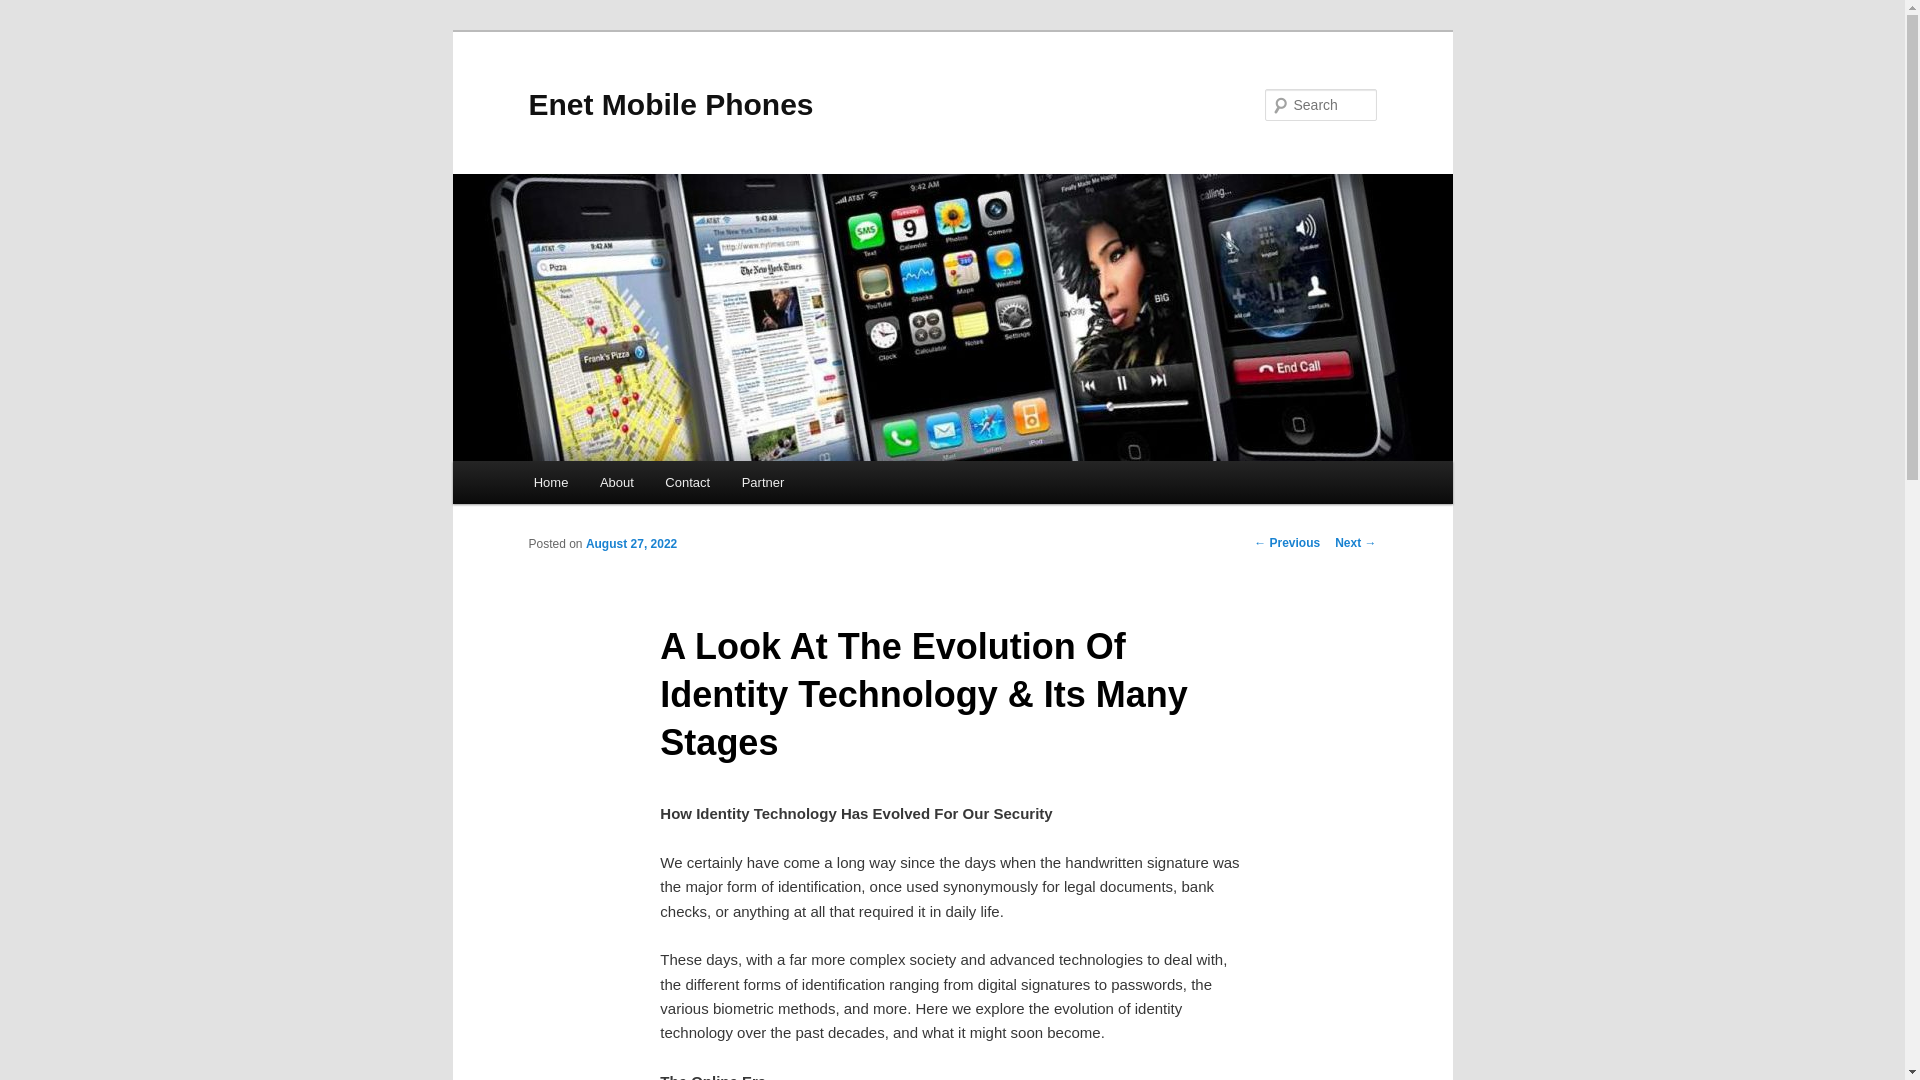 The width and height of the screenshot is (1920, 1080). Describe the element at coordinates (631, 543) in the screenshot. I see `5:59 am` at that location.